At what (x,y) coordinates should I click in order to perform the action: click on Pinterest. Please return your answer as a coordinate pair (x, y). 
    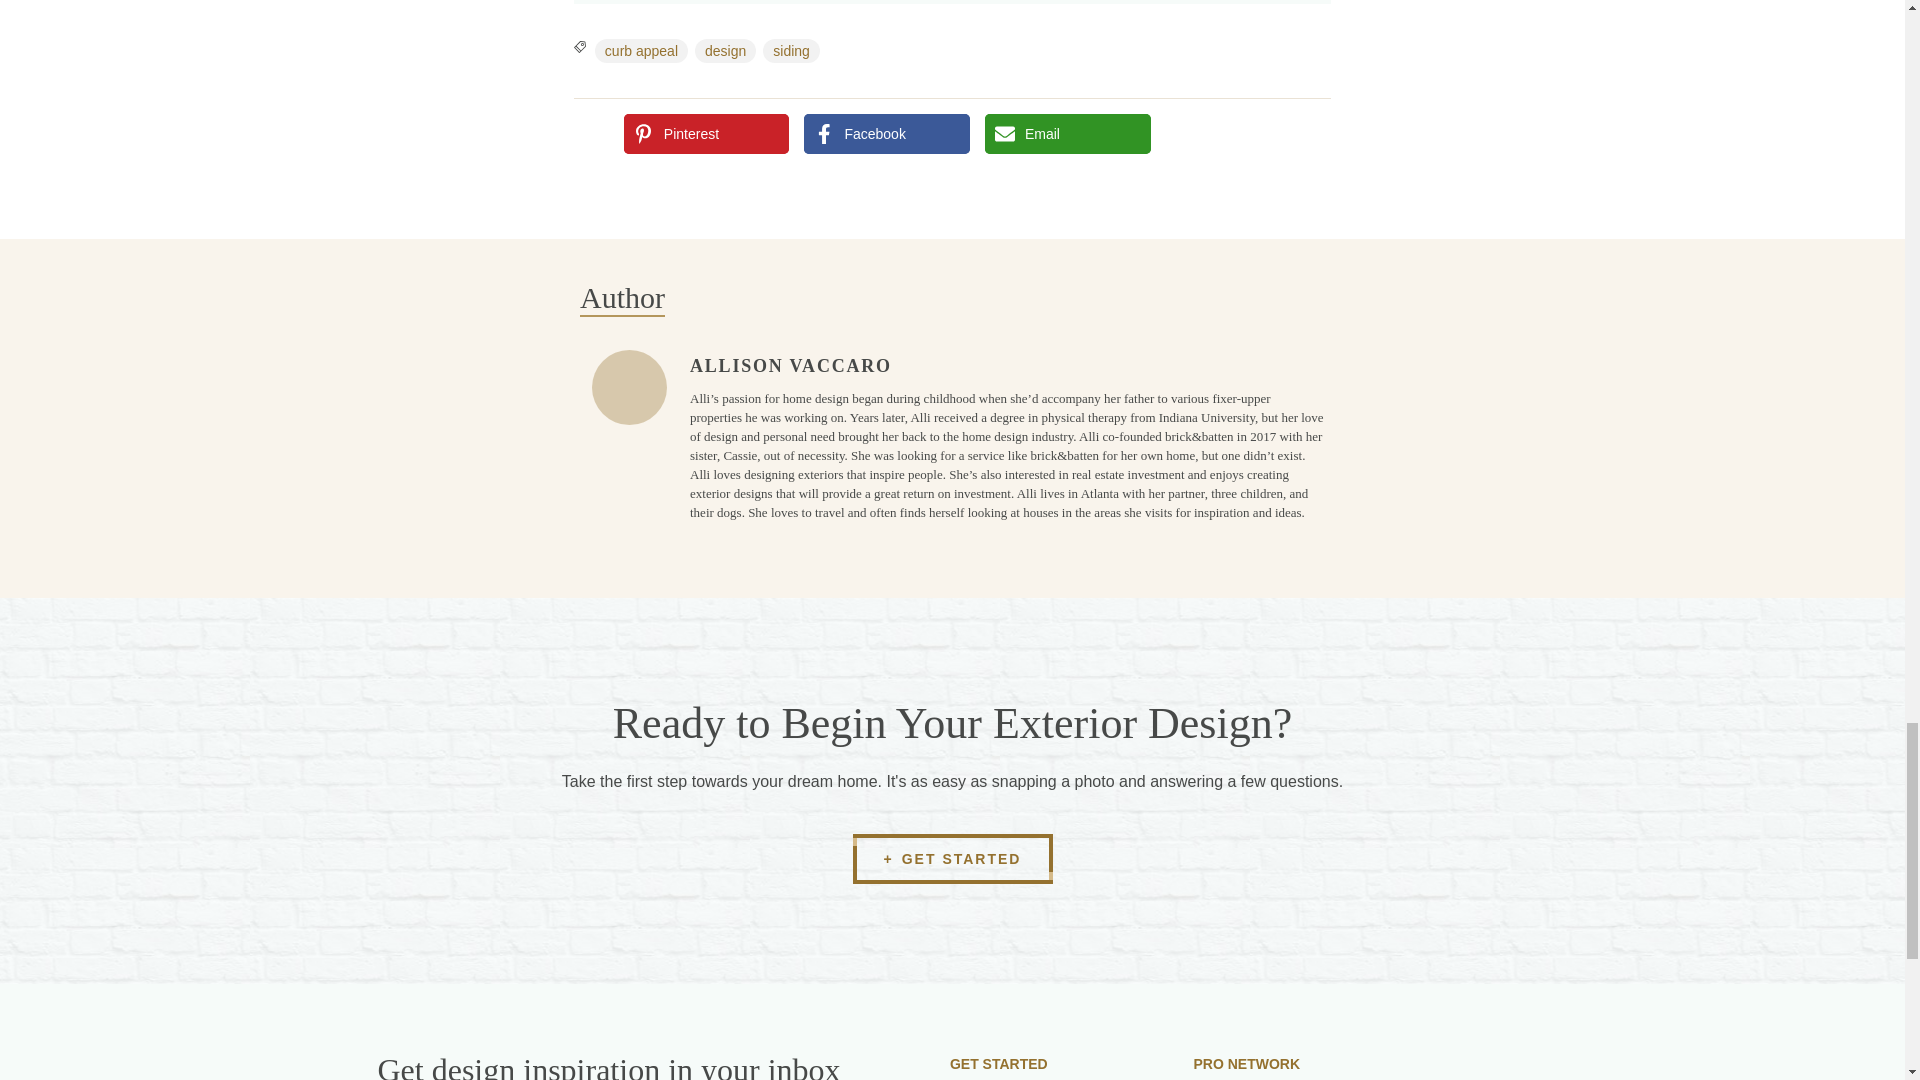
    Looking at the image, I should click on (706, 134).